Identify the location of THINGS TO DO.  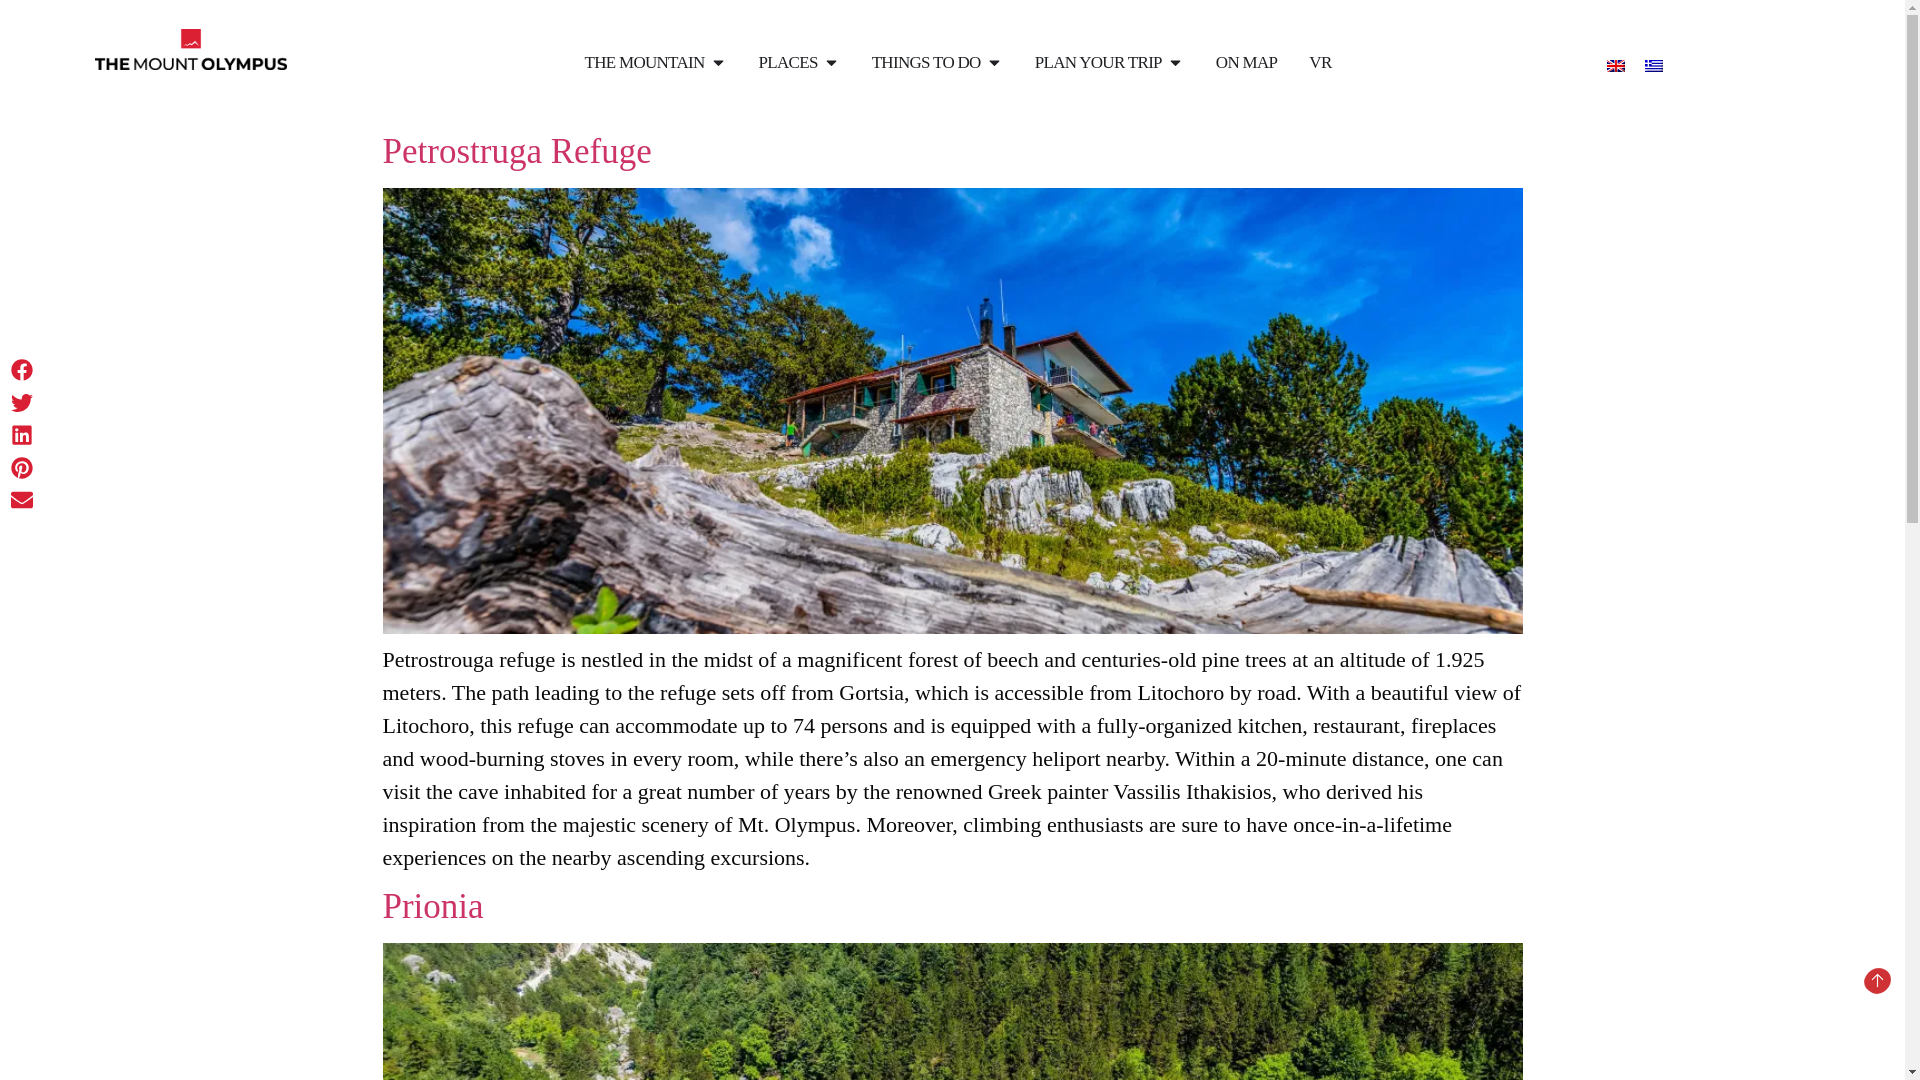
(926, 62).